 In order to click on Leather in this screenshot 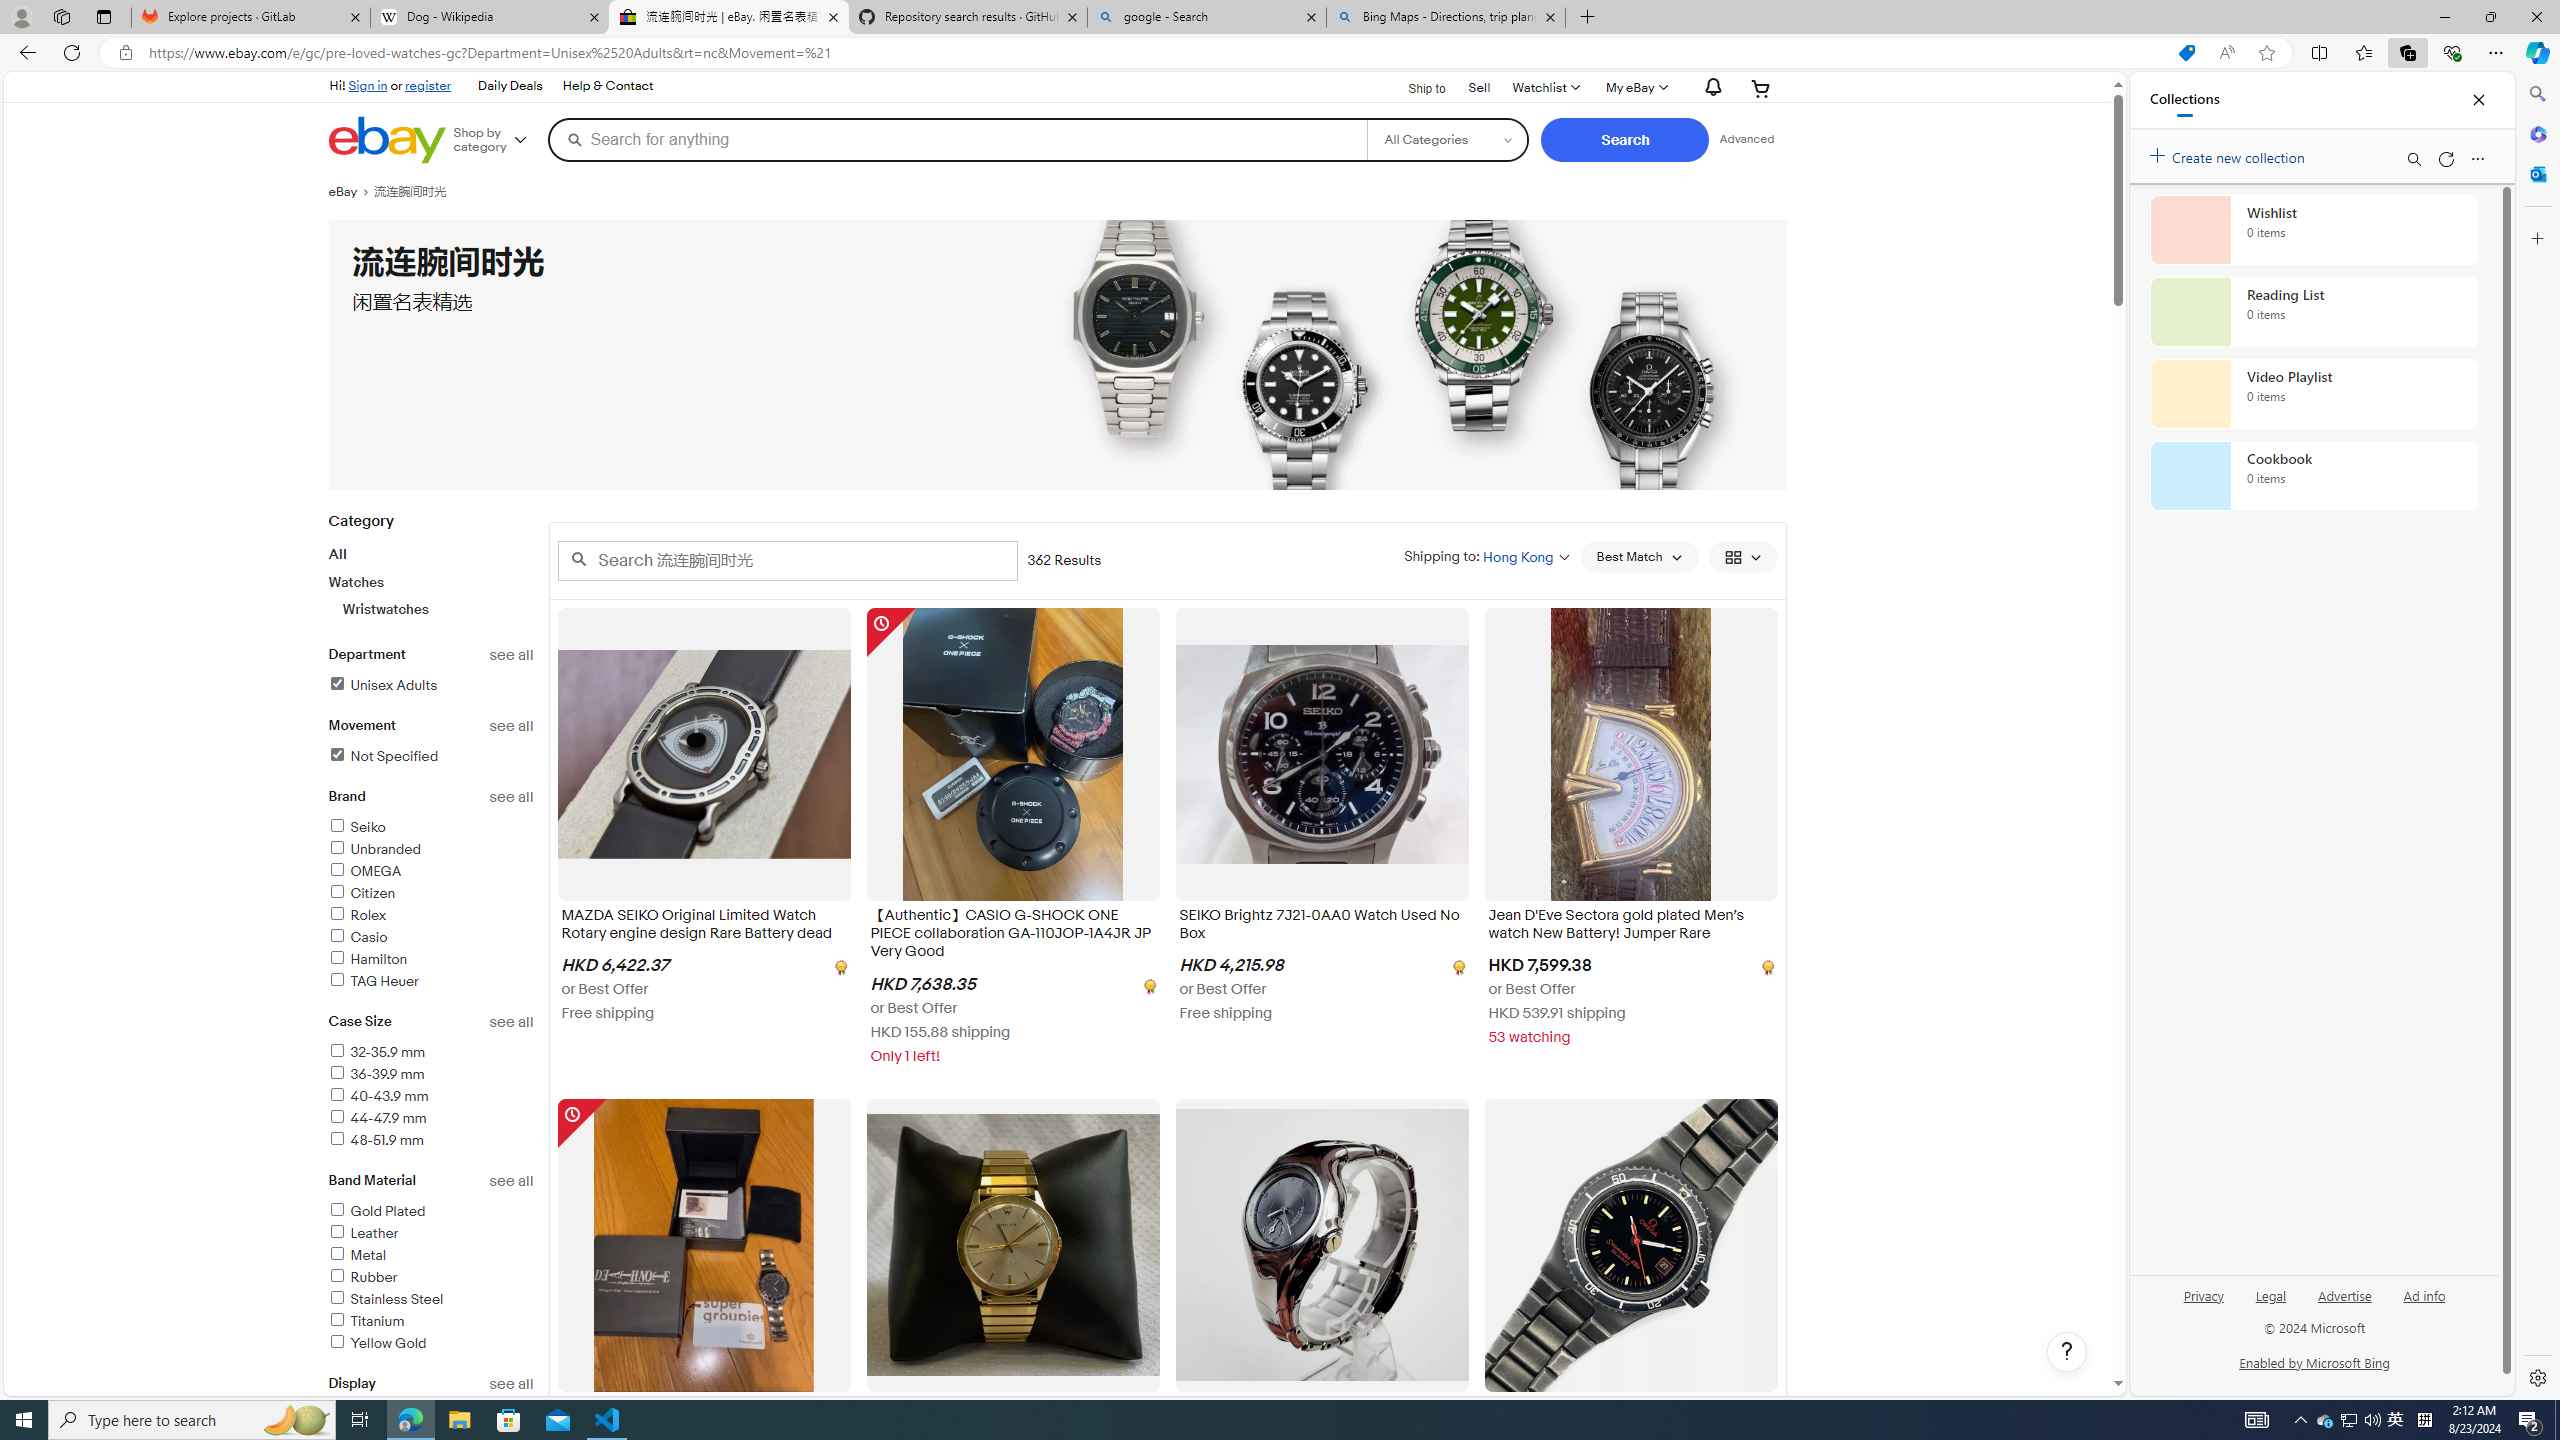, I will do `click(363, 1233)`.